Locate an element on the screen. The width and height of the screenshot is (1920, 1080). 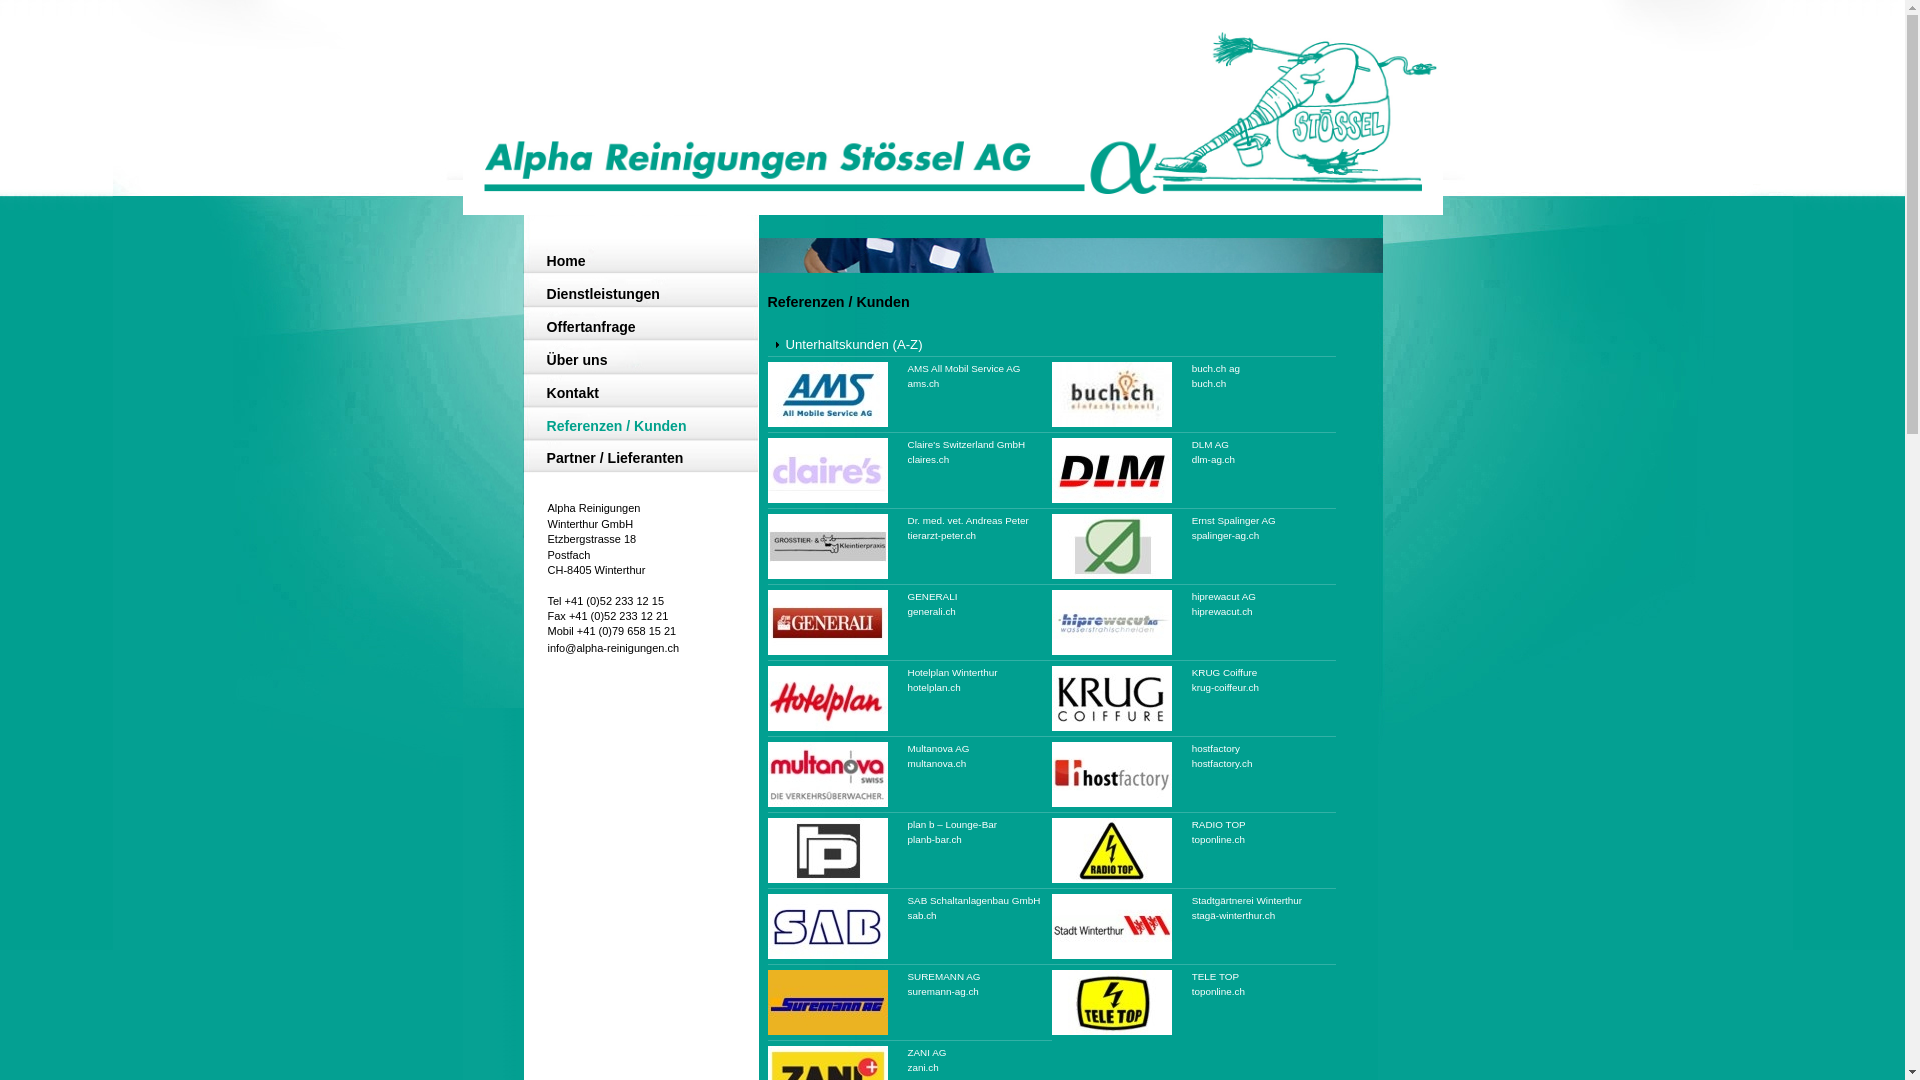
hostfactory.ch is located at coordinates (1222, 764).